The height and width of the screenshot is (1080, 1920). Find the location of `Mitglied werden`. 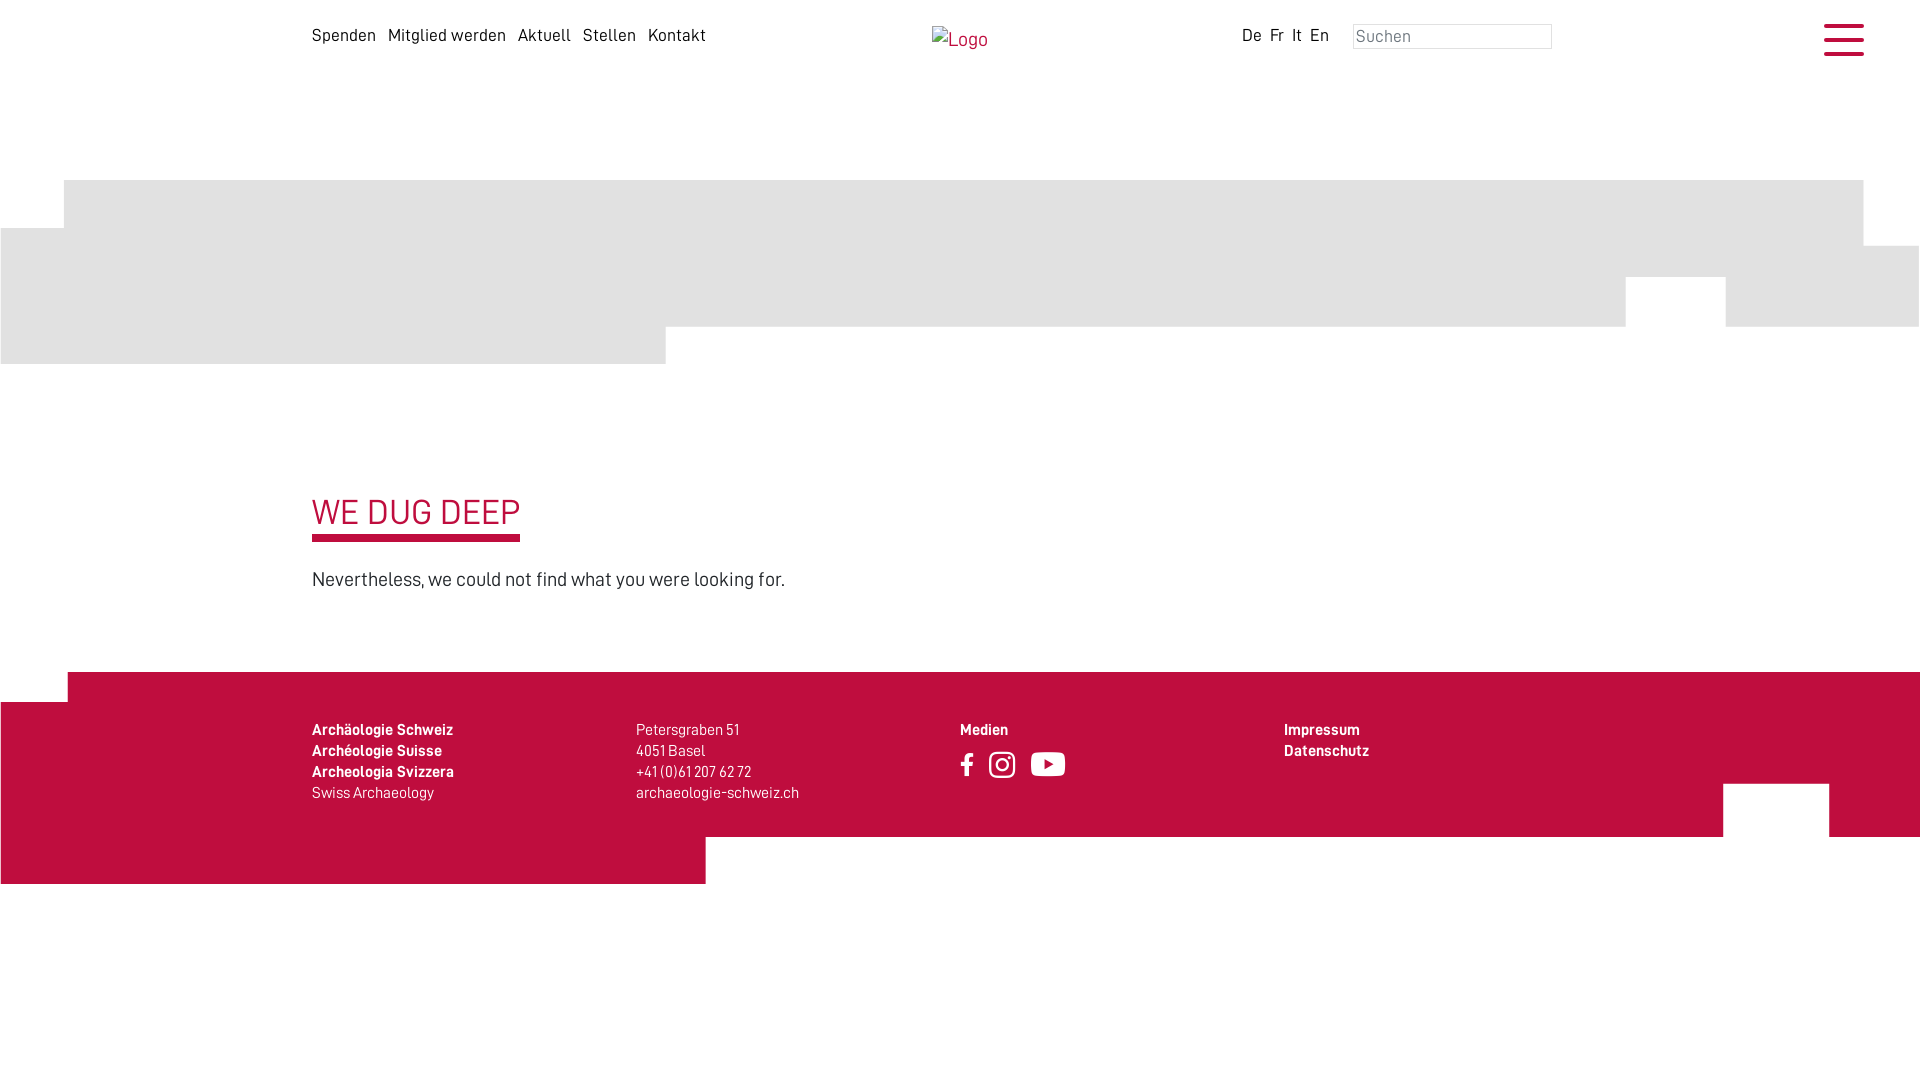

Mitglied werden is located at coordinates (447, 35).